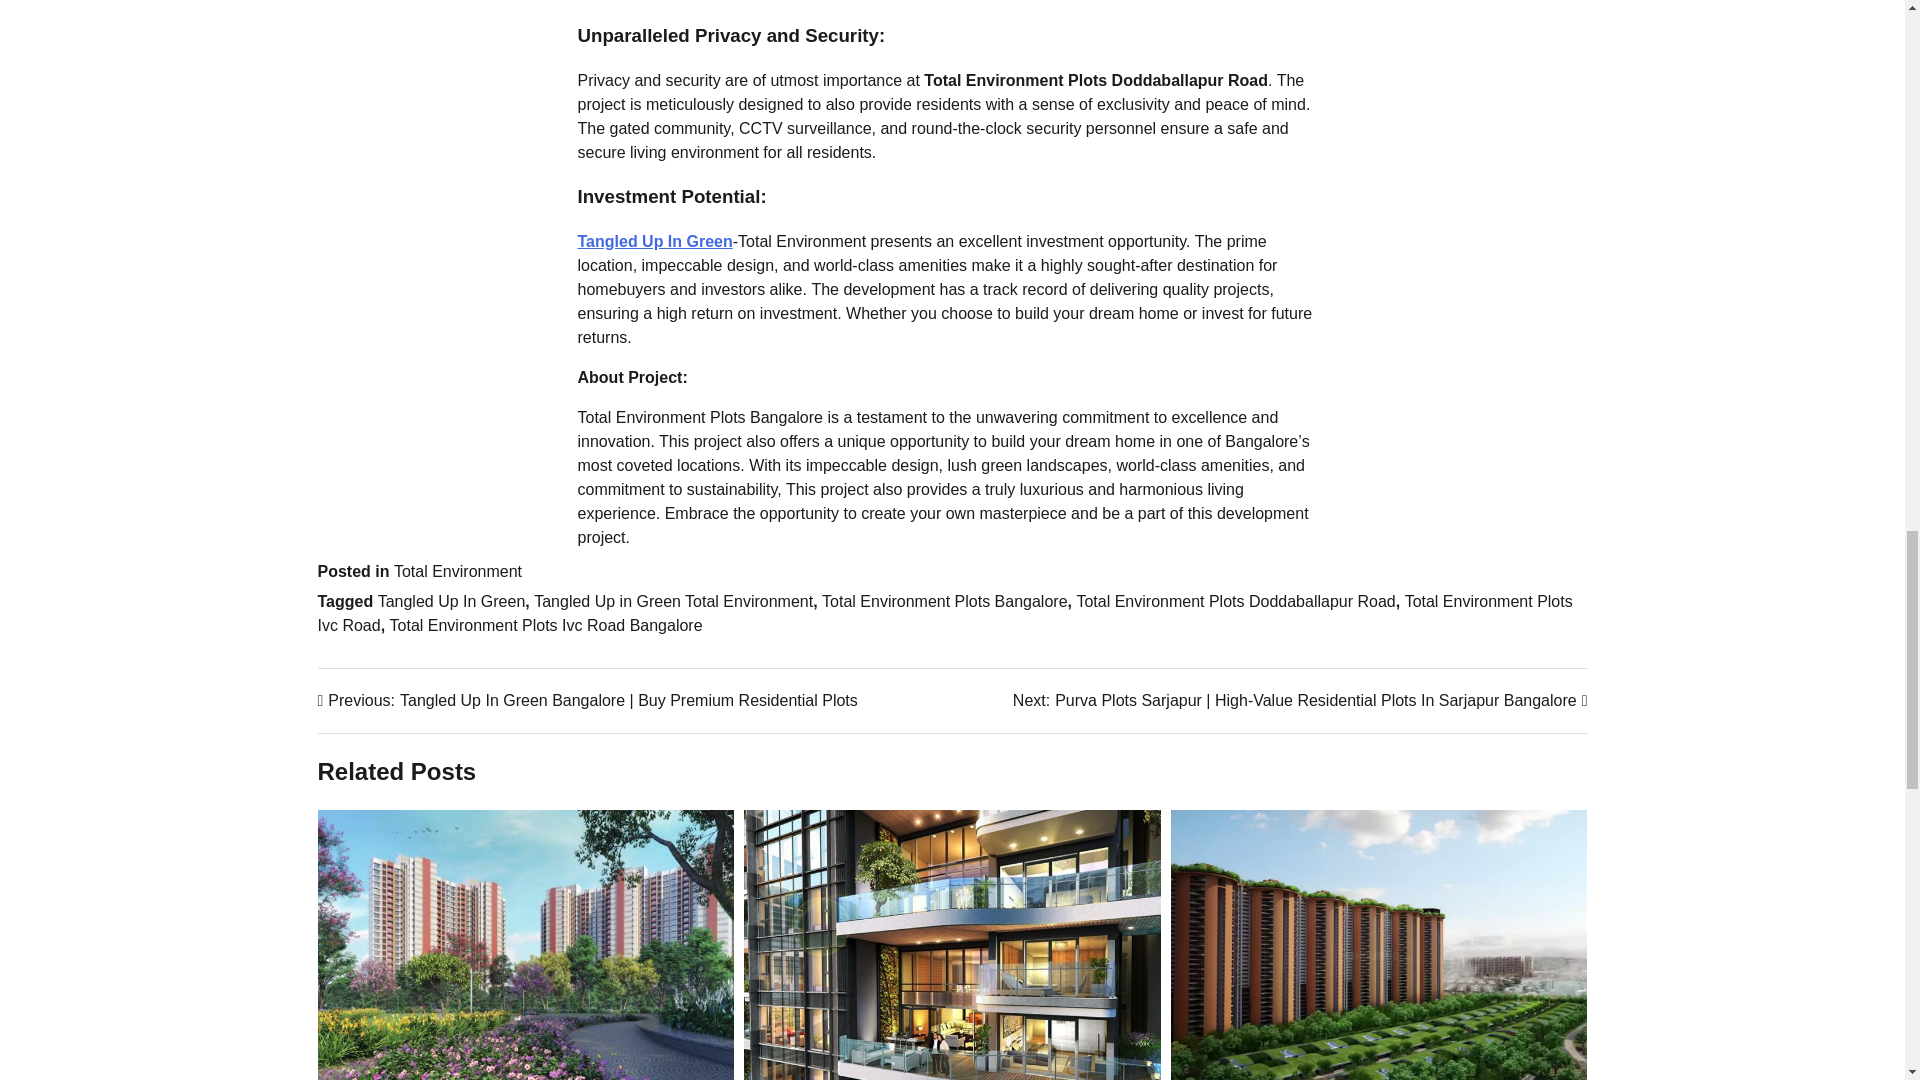 The width and height of the screenshot is (1920, 1080). What do you see at coordinates (944, 601) in the screenshot?
I see `Total Environment Plots Bangalore` at bounding box center [944, 601].